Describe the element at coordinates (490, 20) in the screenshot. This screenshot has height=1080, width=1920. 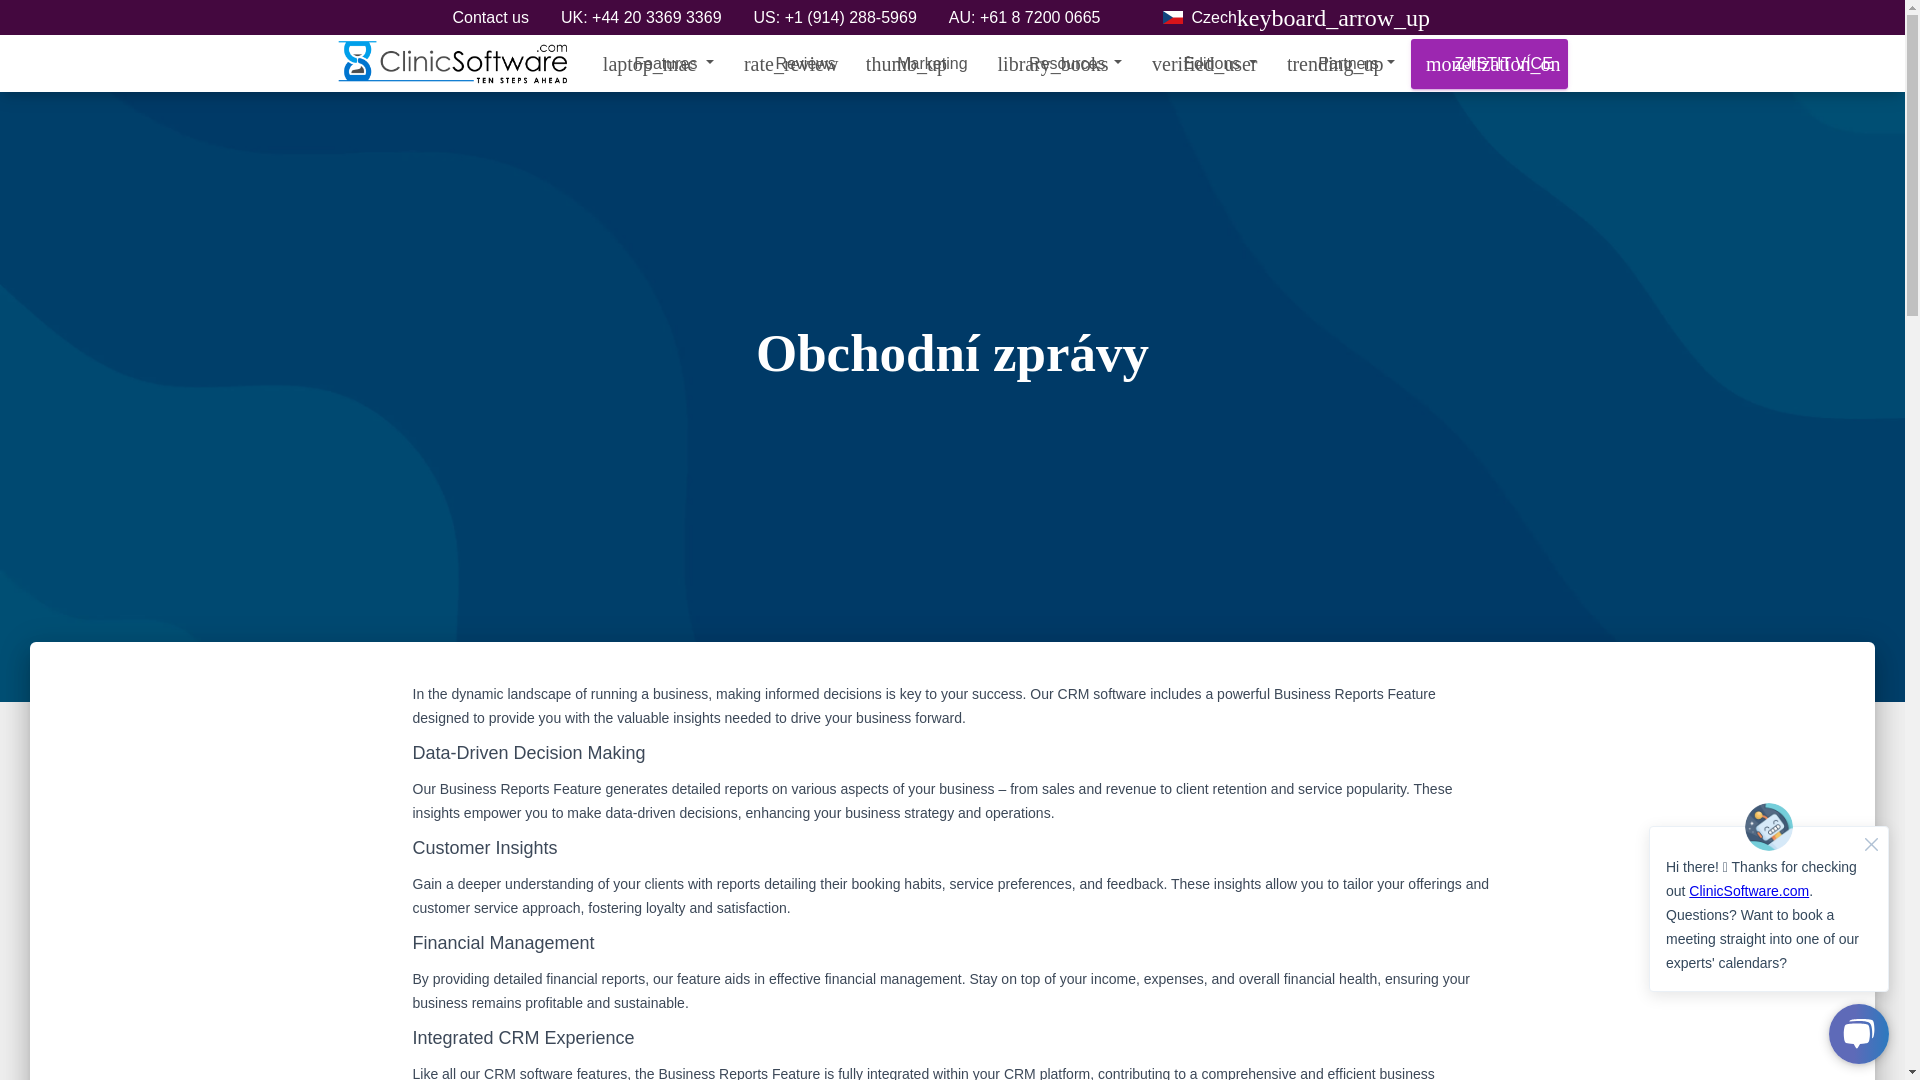
I see `Contact us` at that location.